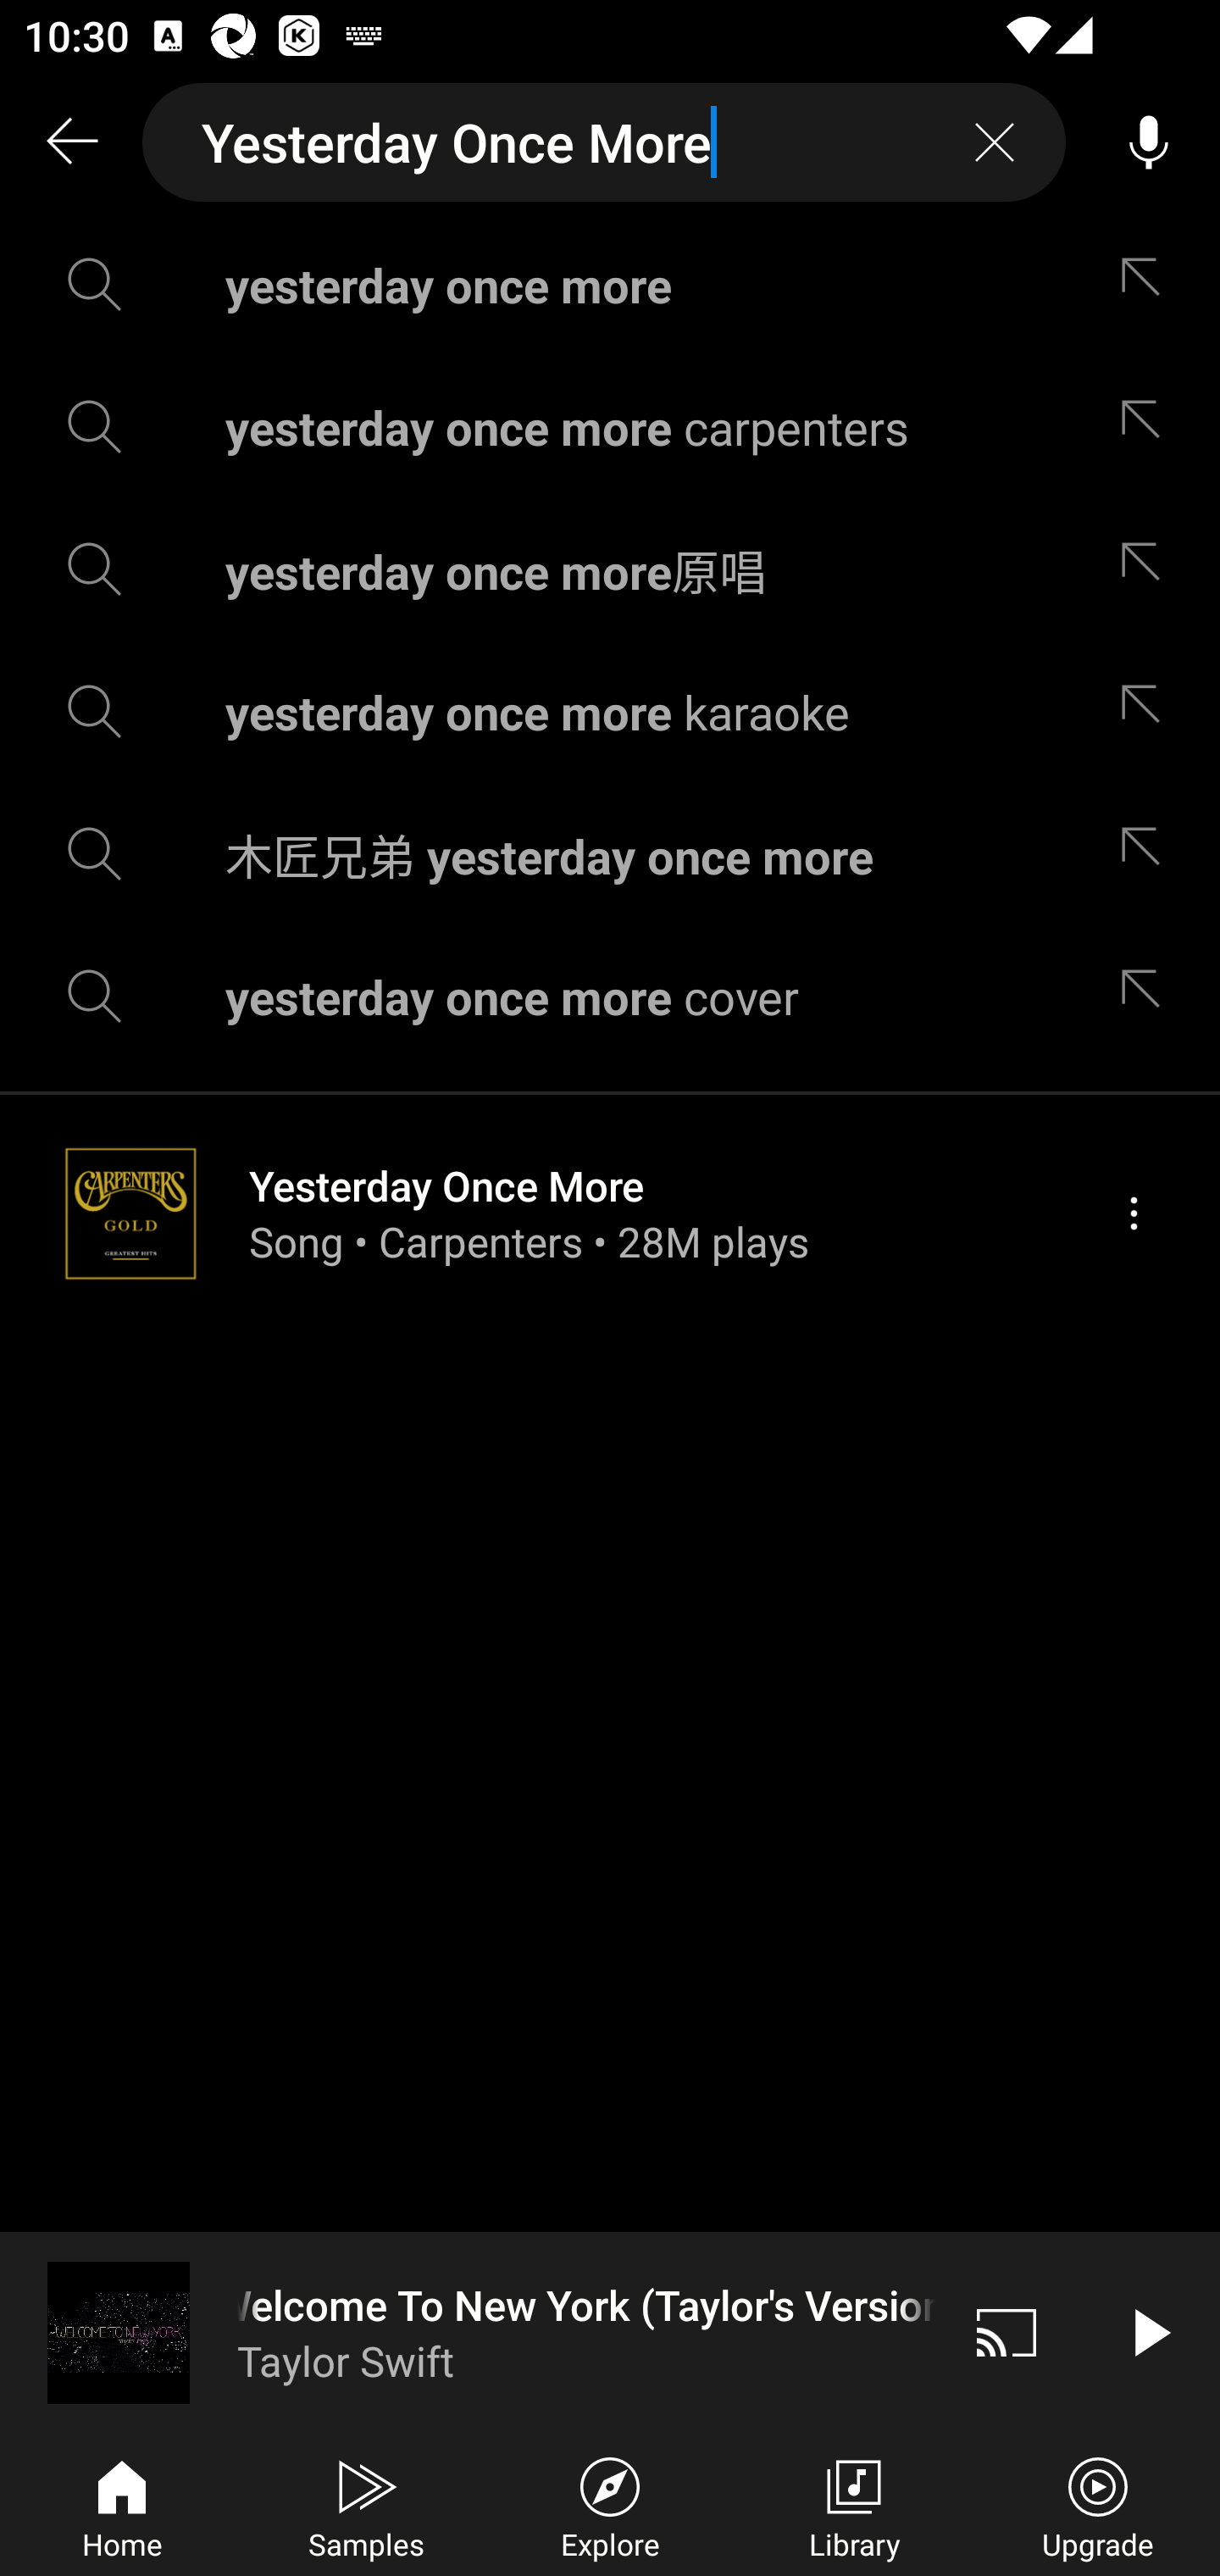  I want to click on Play video, so click(1149, 2332).